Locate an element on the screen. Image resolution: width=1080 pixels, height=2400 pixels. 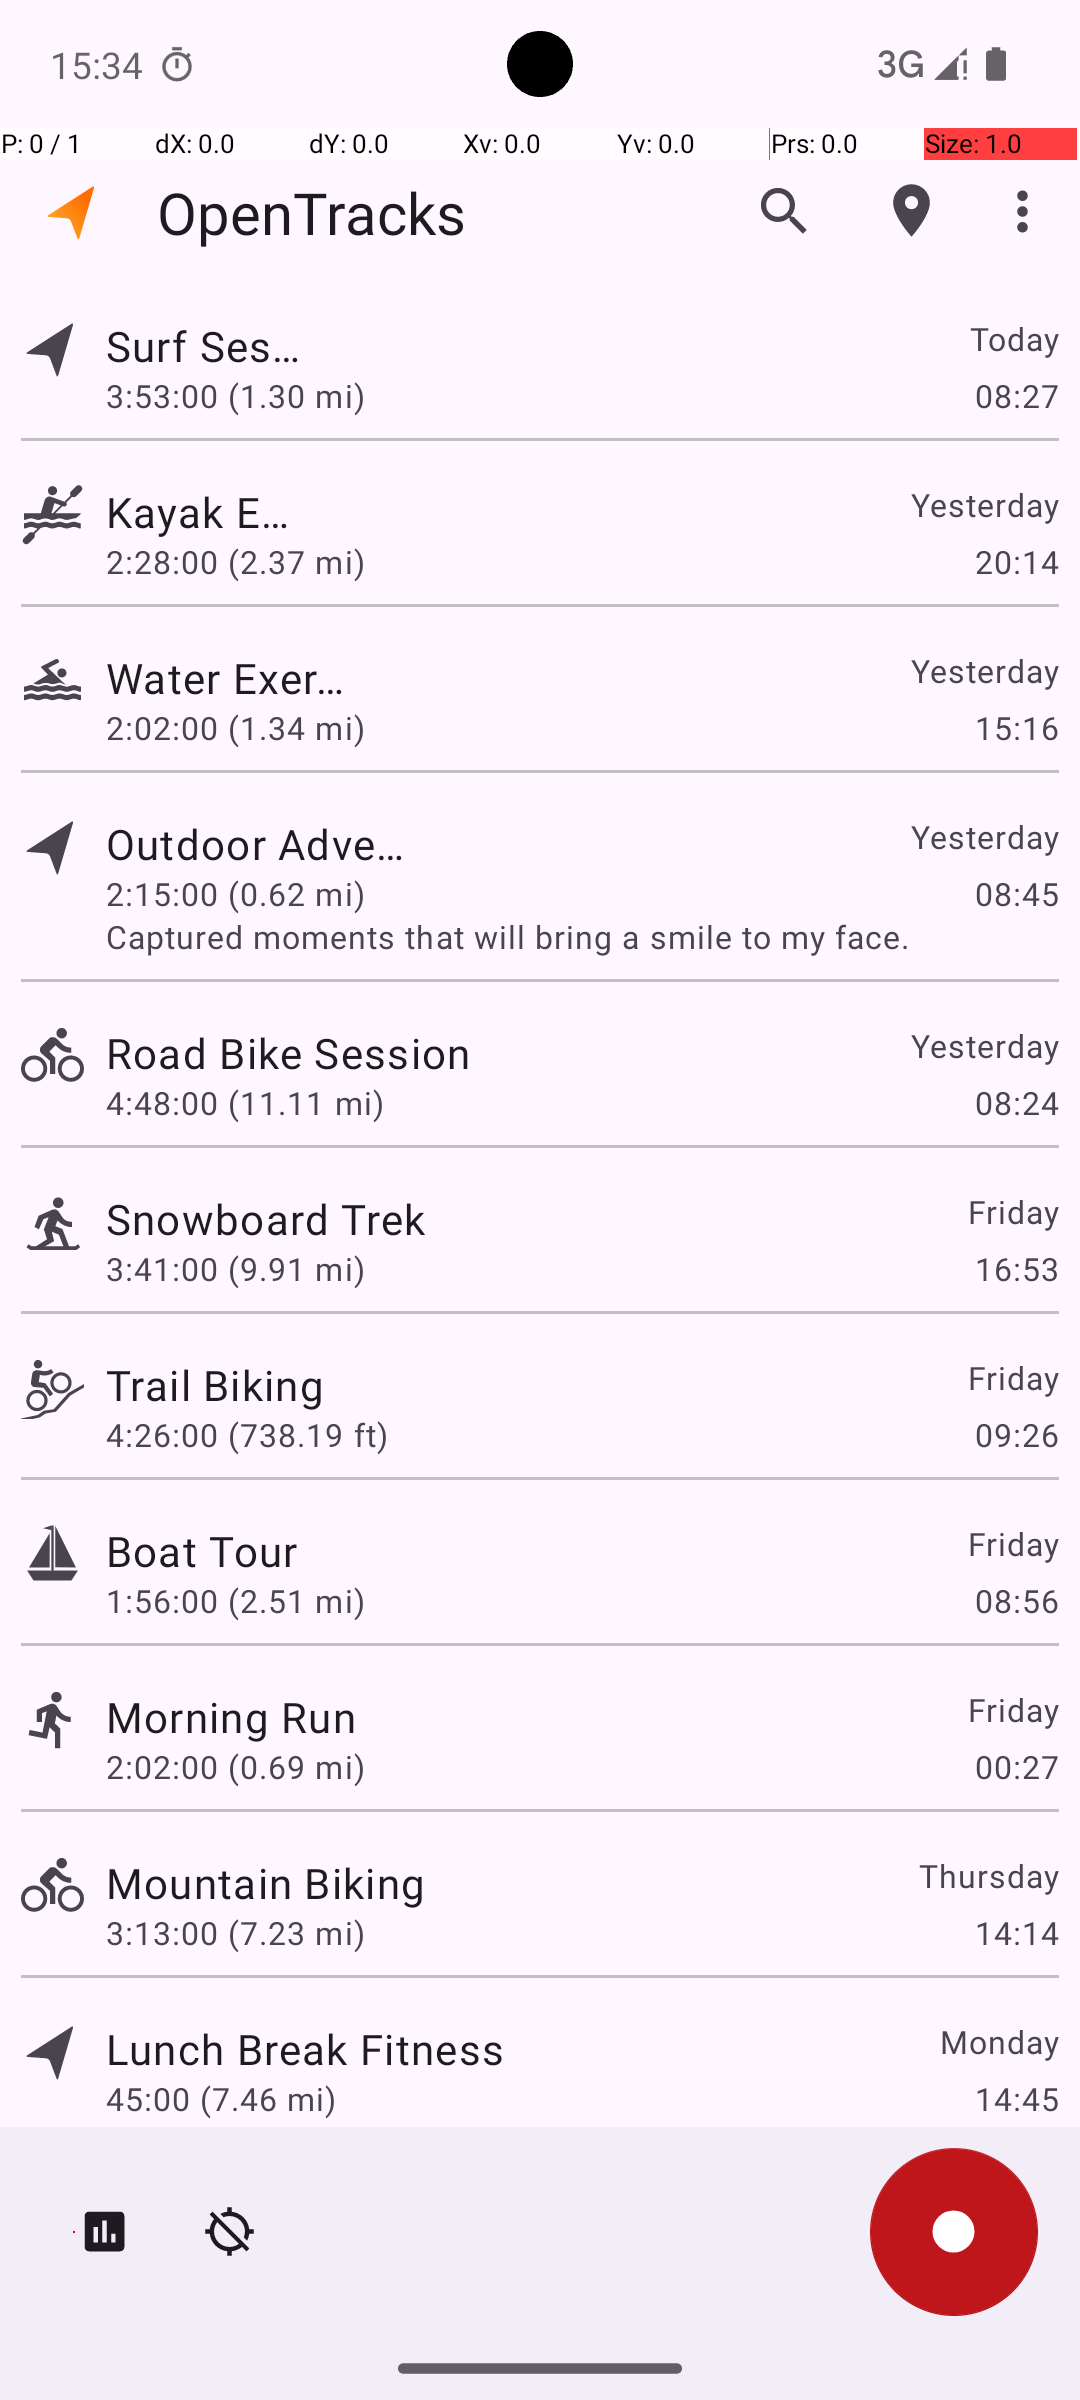
2:15:00 (0.62 mi) is located at coordinates (236, 894).